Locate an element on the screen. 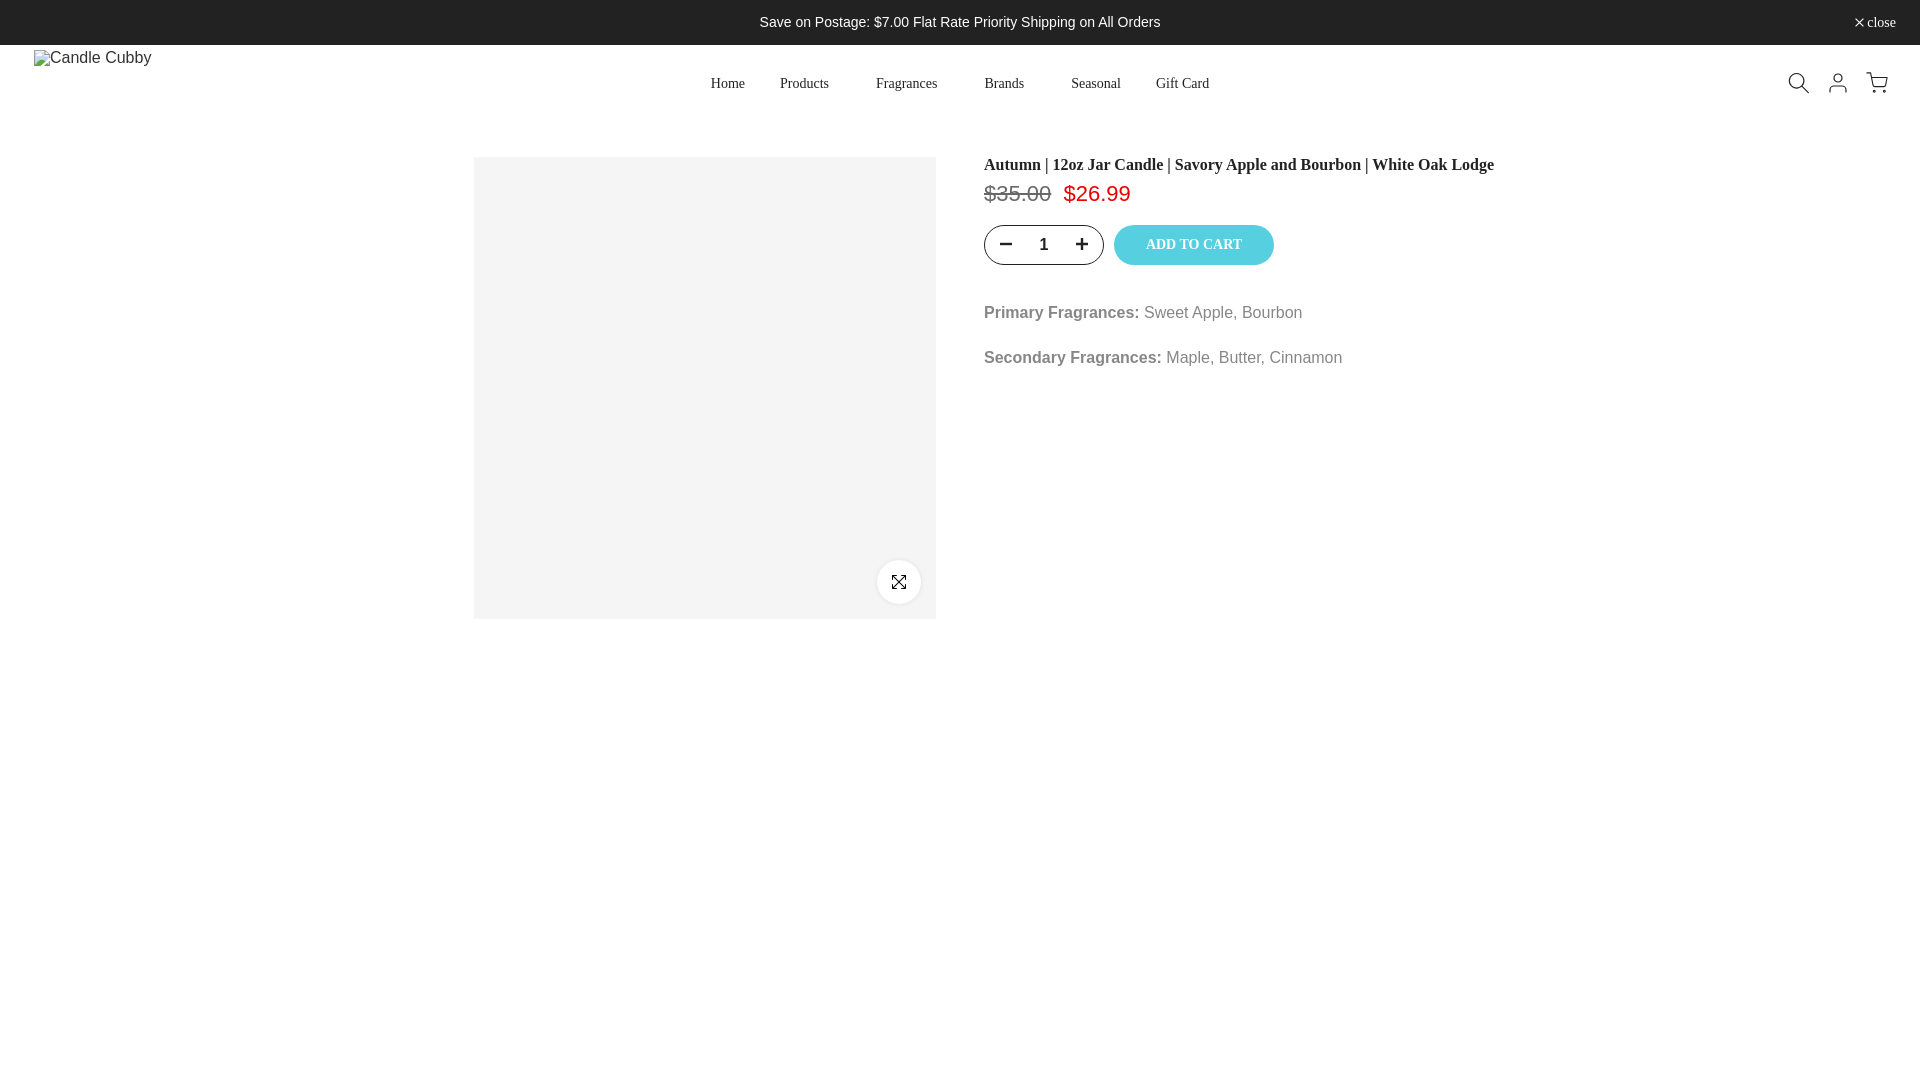 The width and height of the screenshot is (1920, 1080). Brands is located at coordinates (1010, 84).